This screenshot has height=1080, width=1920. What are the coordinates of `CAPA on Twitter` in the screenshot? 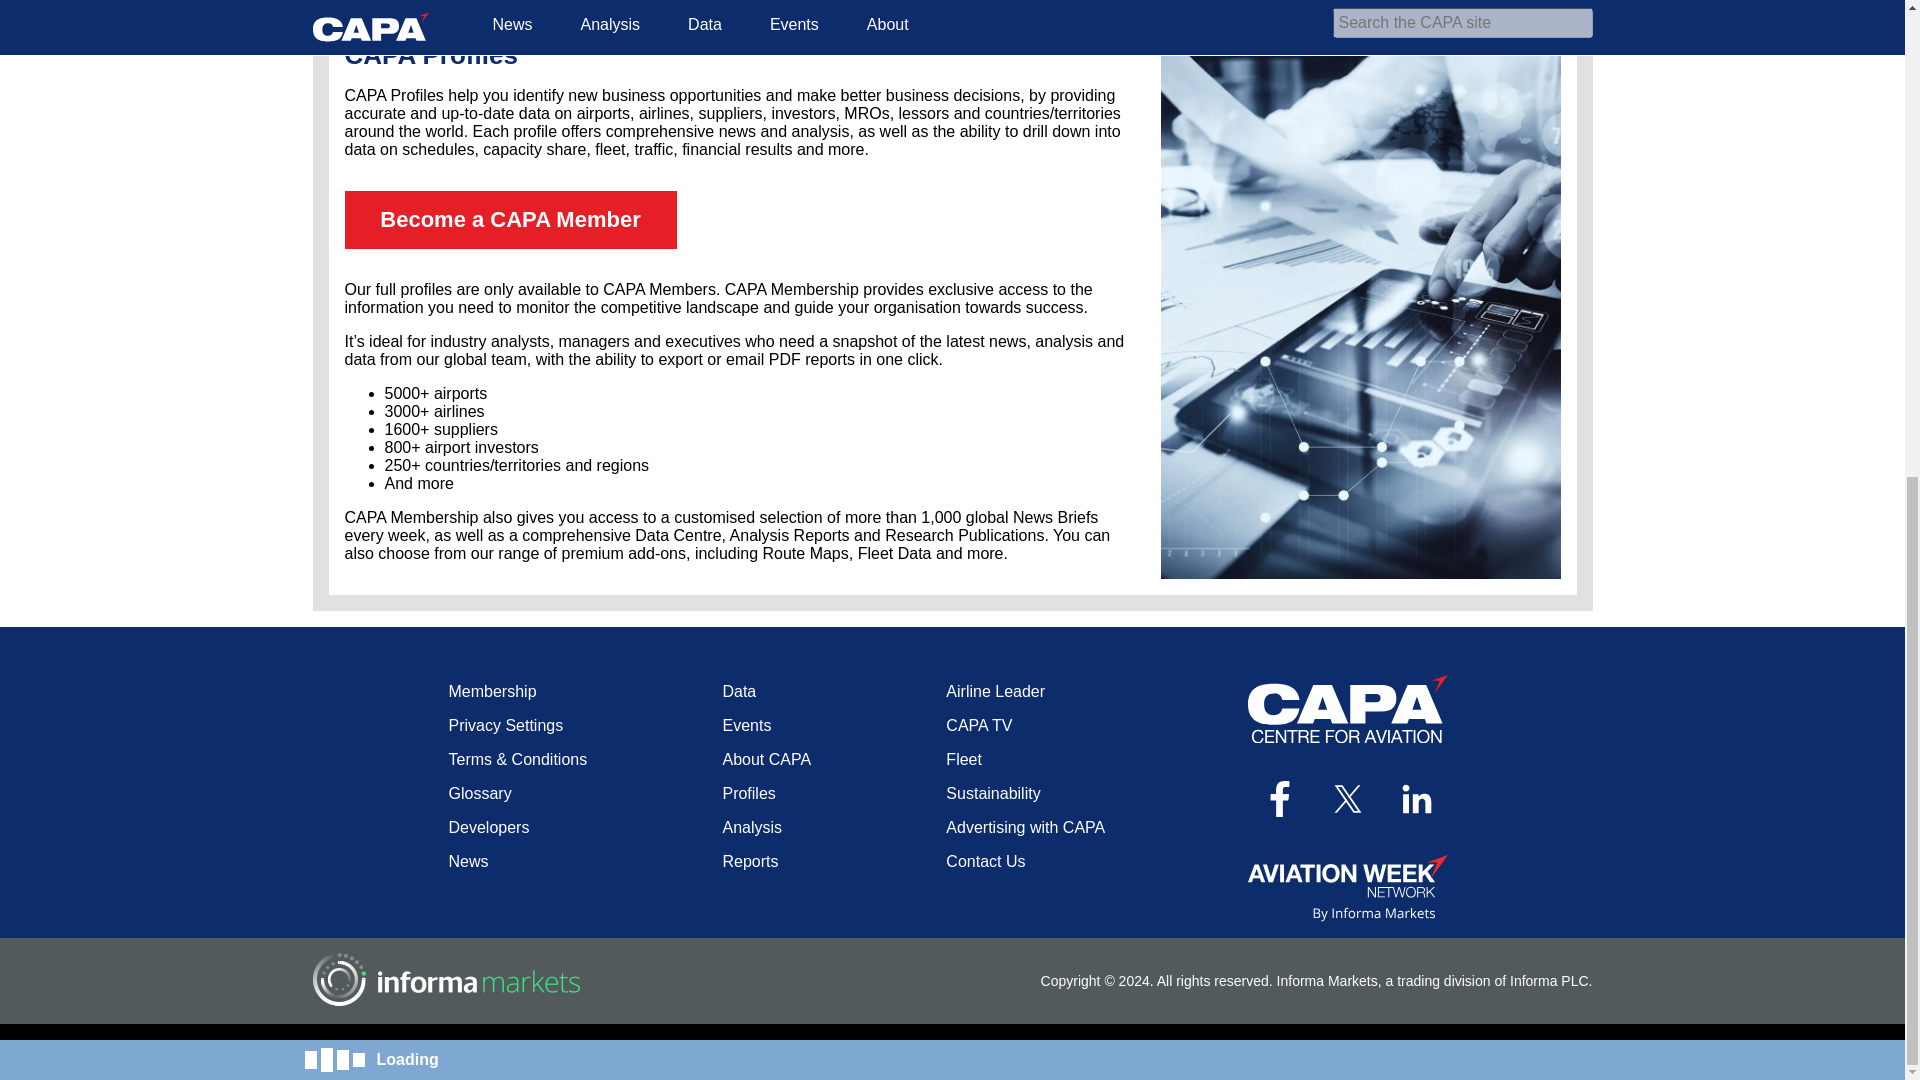 It's located at (1348, 798).